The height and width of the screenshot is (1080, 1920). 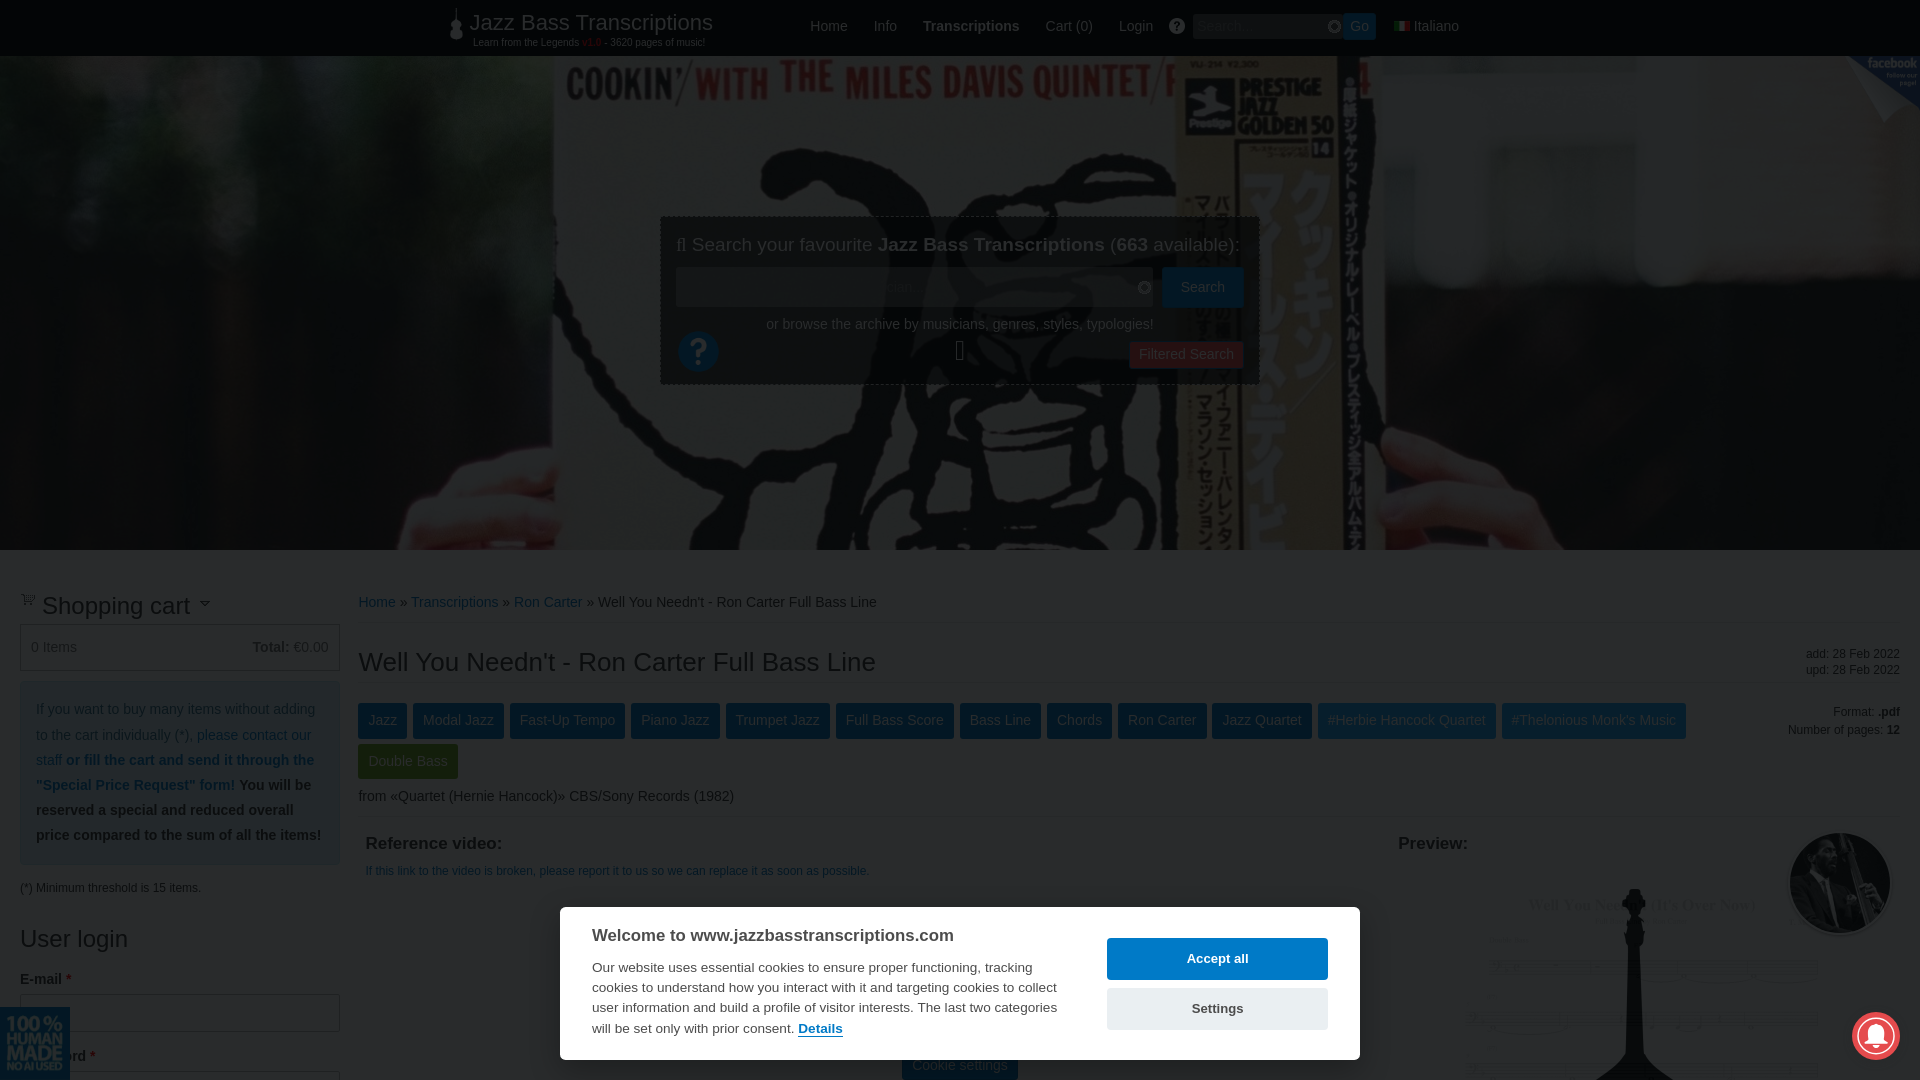 What do you see at coordinates (1359, 26) in the screenshot?
I see `Go` at bounding box center [1359, 26].